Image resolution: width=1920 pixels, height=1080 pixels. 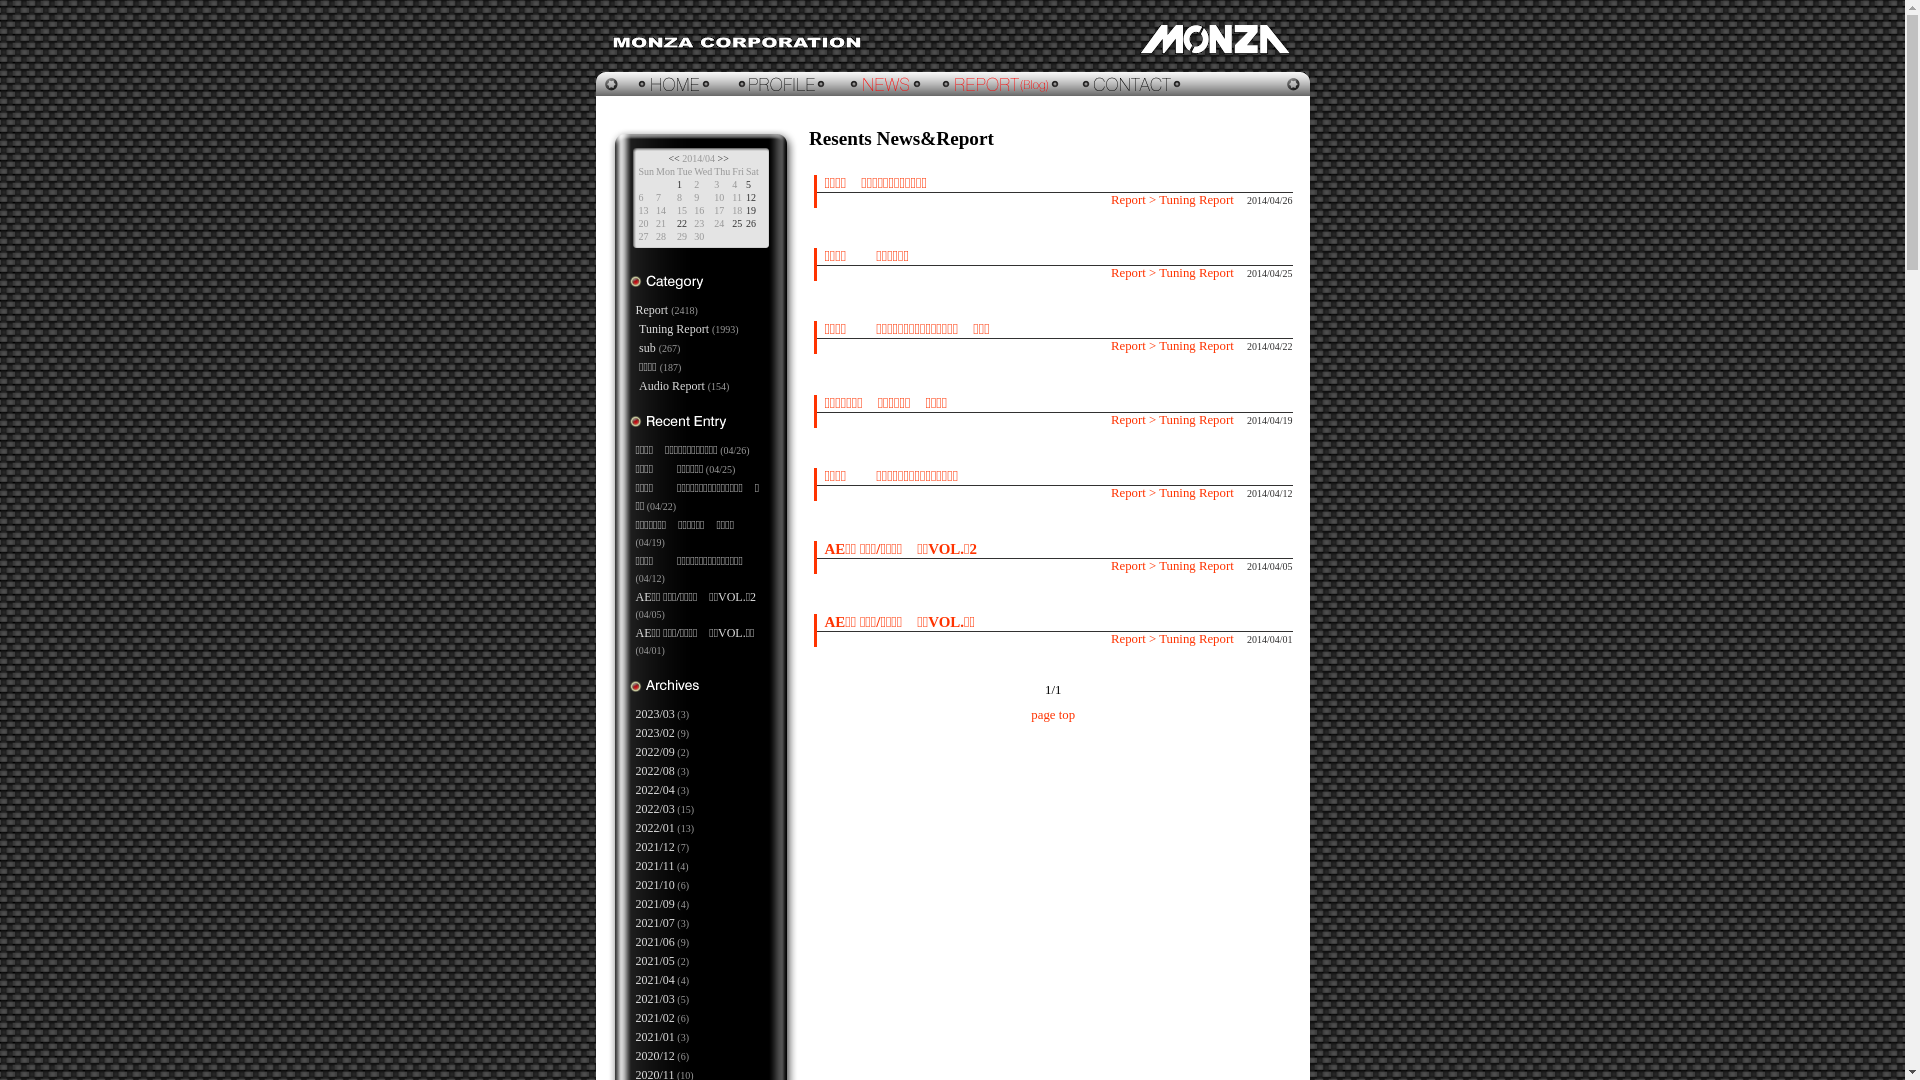 I want to click on 2021/05, so click(x=656, y=961).